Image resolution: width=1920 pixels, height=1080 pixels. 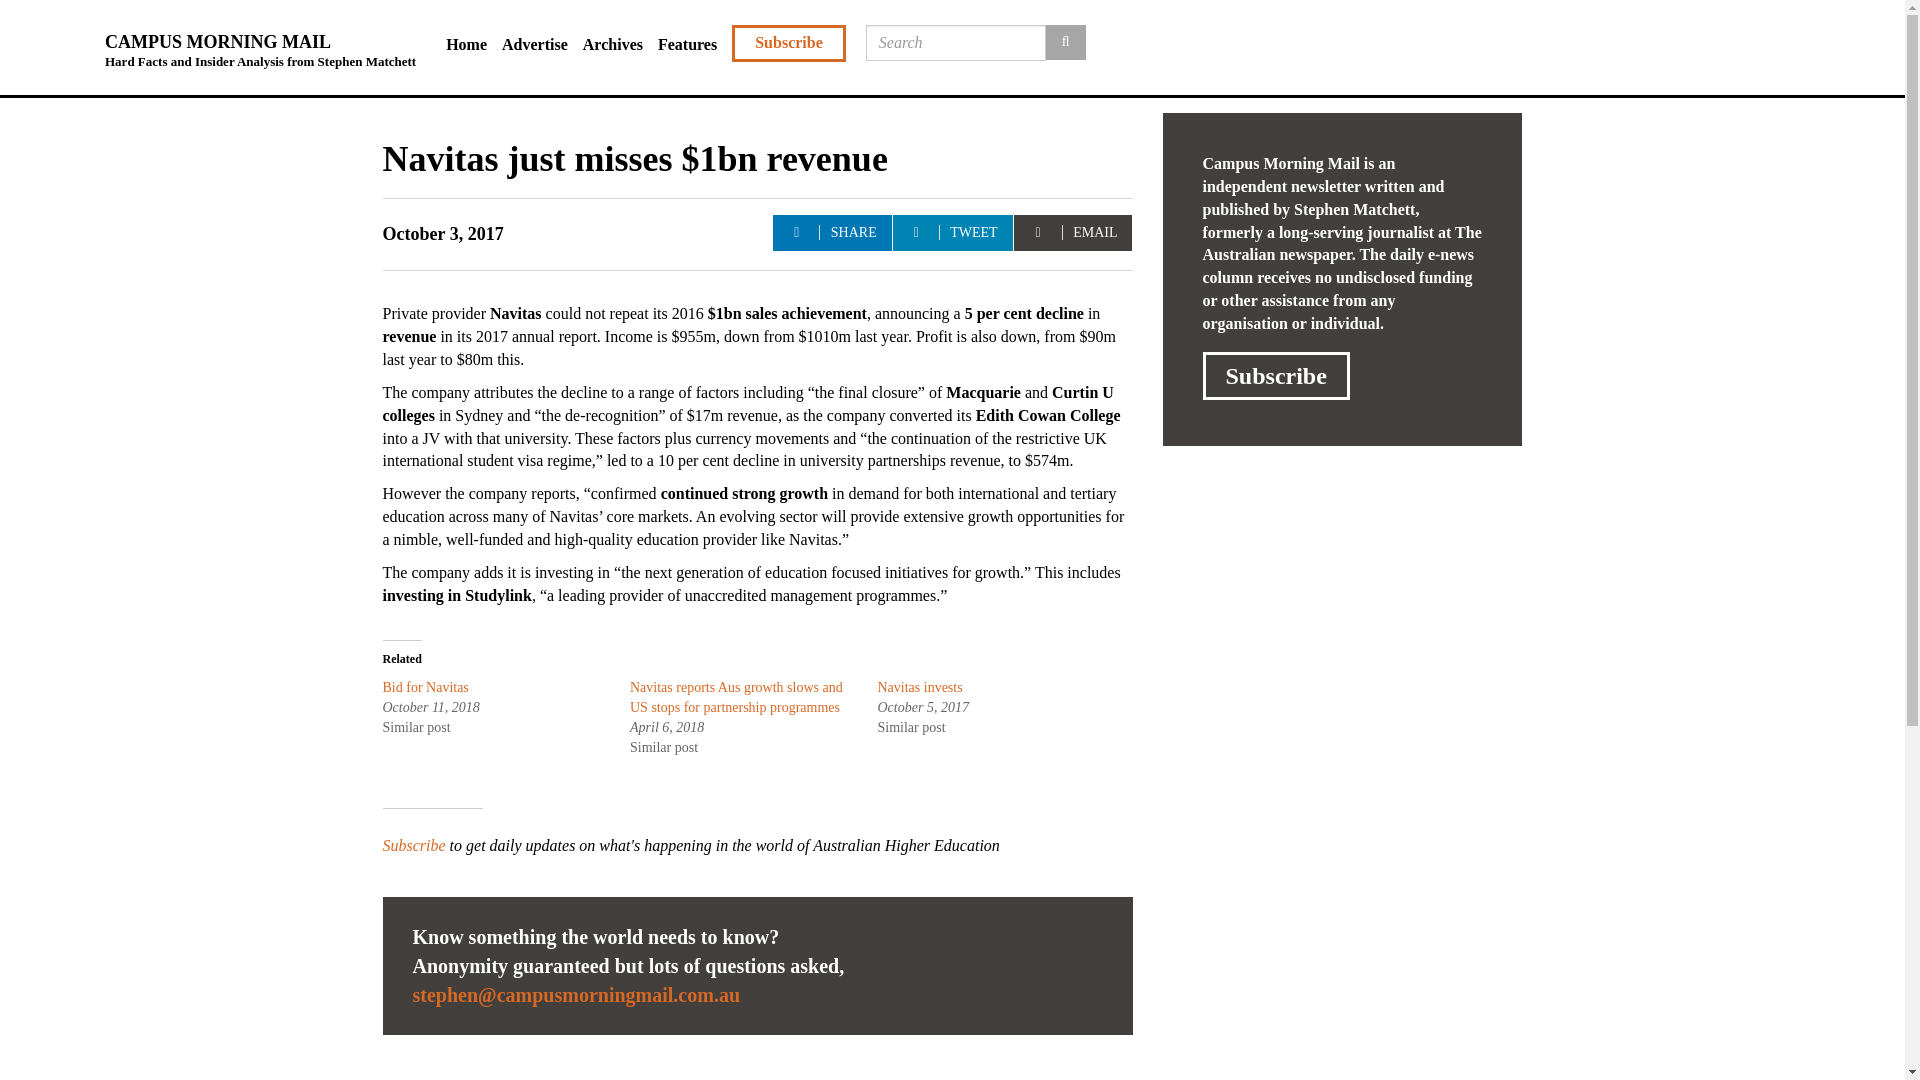 I want to click on EMAIL, so click(x=1072, y=232).